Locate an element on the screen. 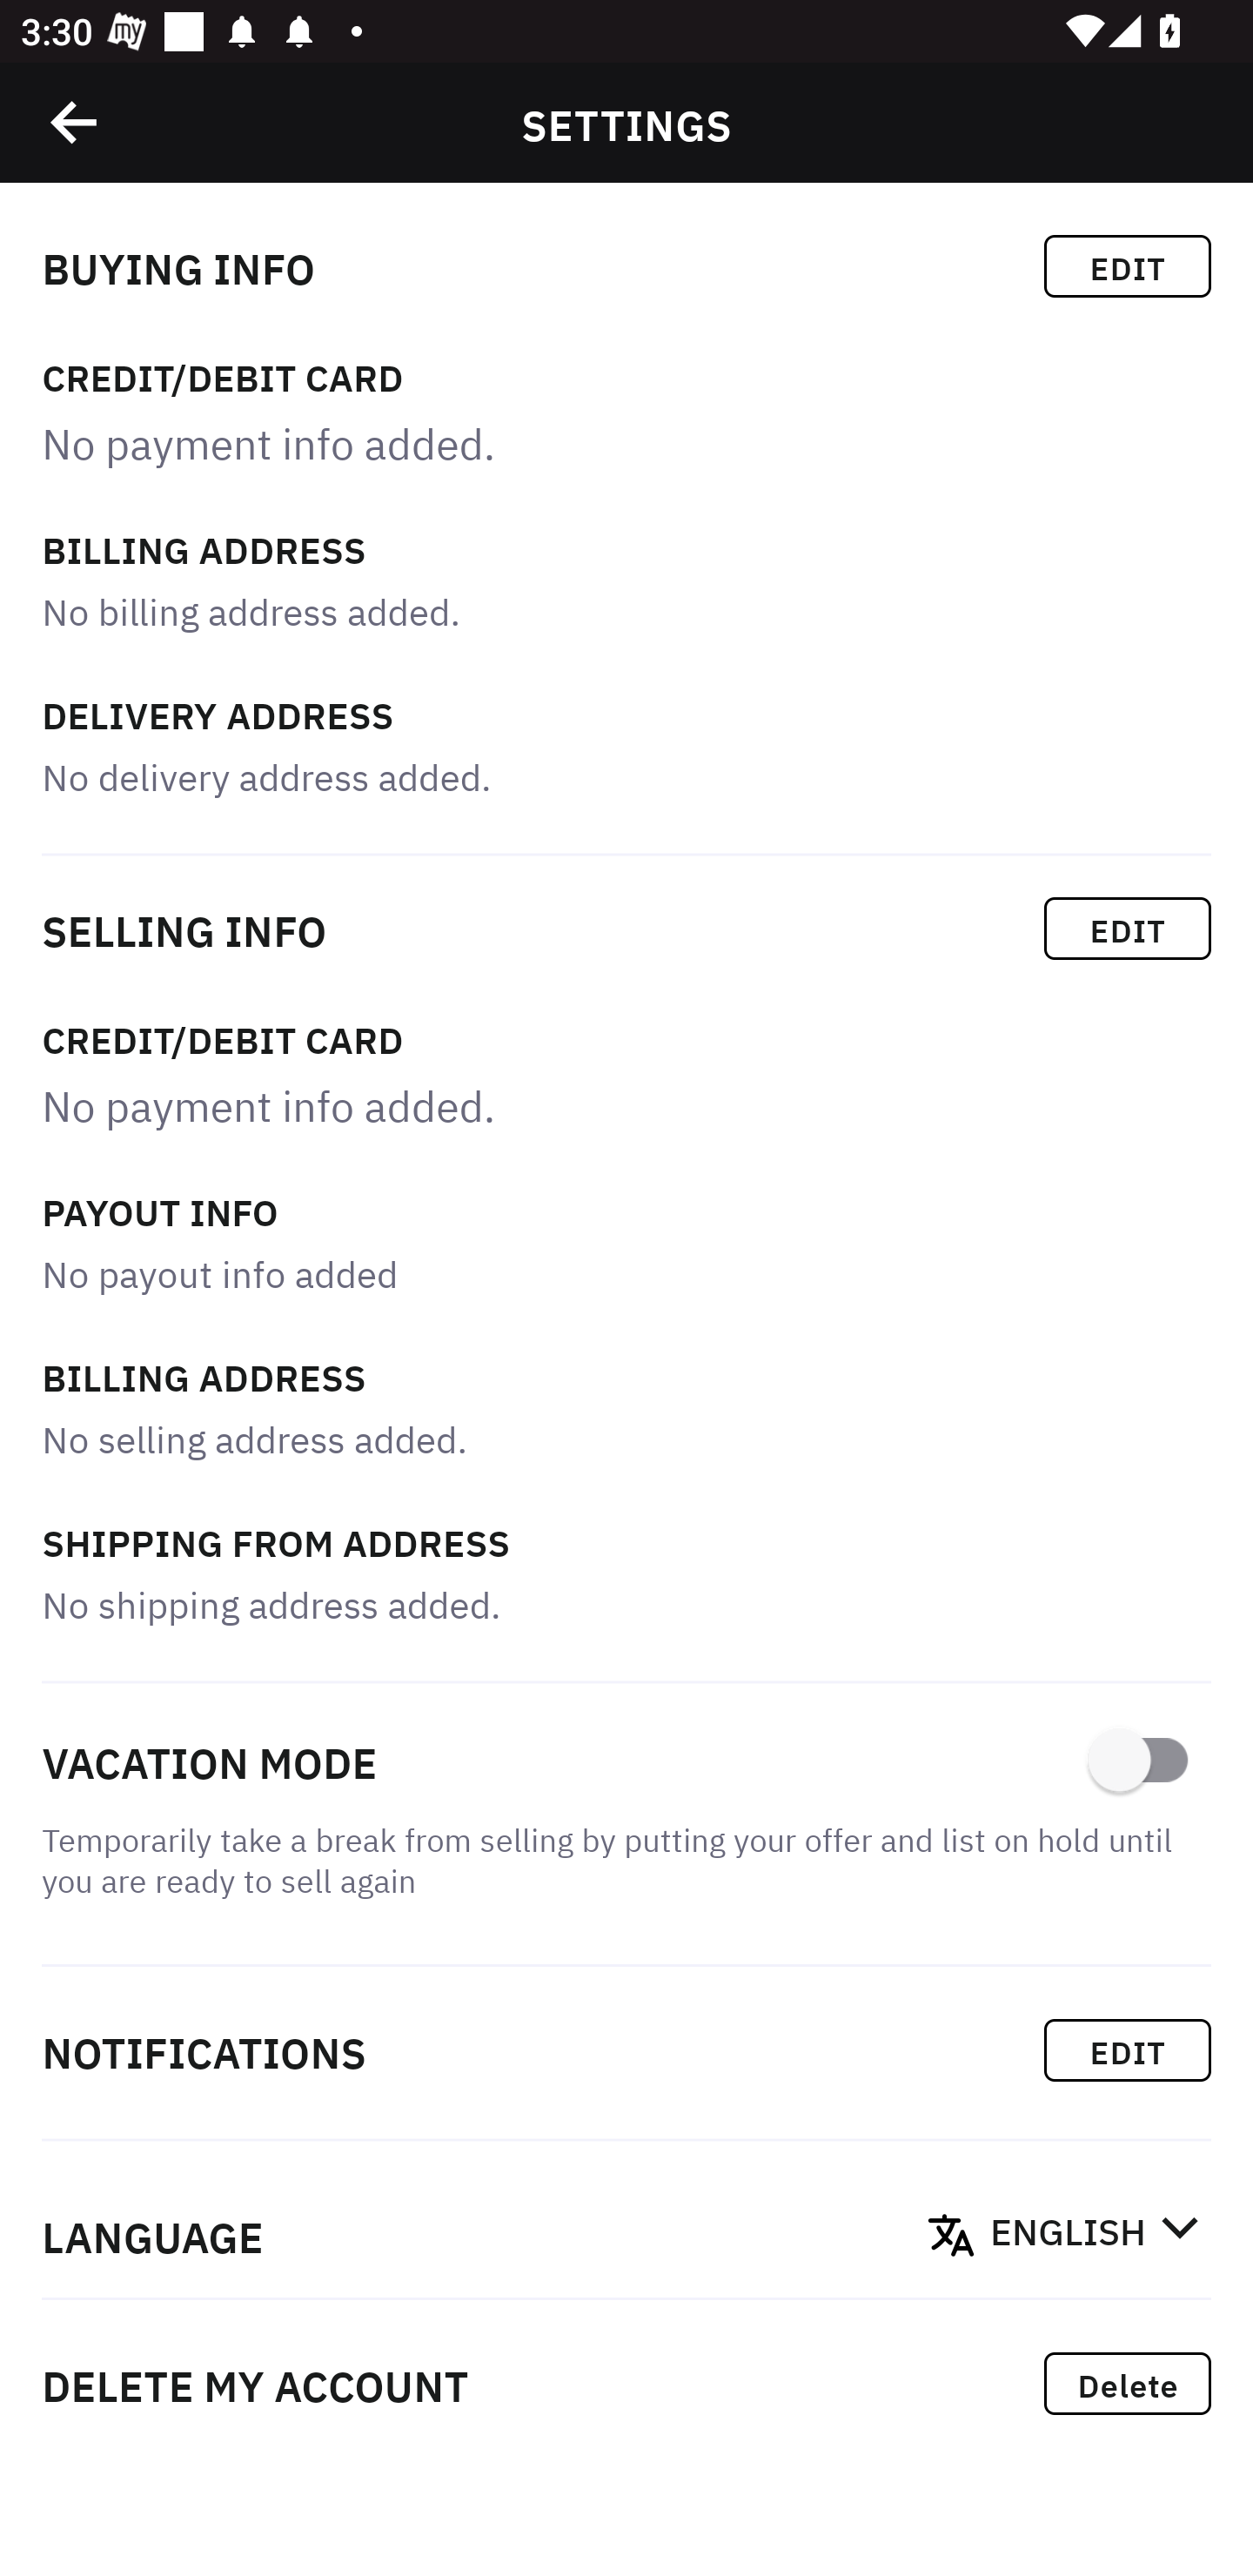 The width and height of the screenshot is (1253, 2576).  is located at coordinates (75, 122).